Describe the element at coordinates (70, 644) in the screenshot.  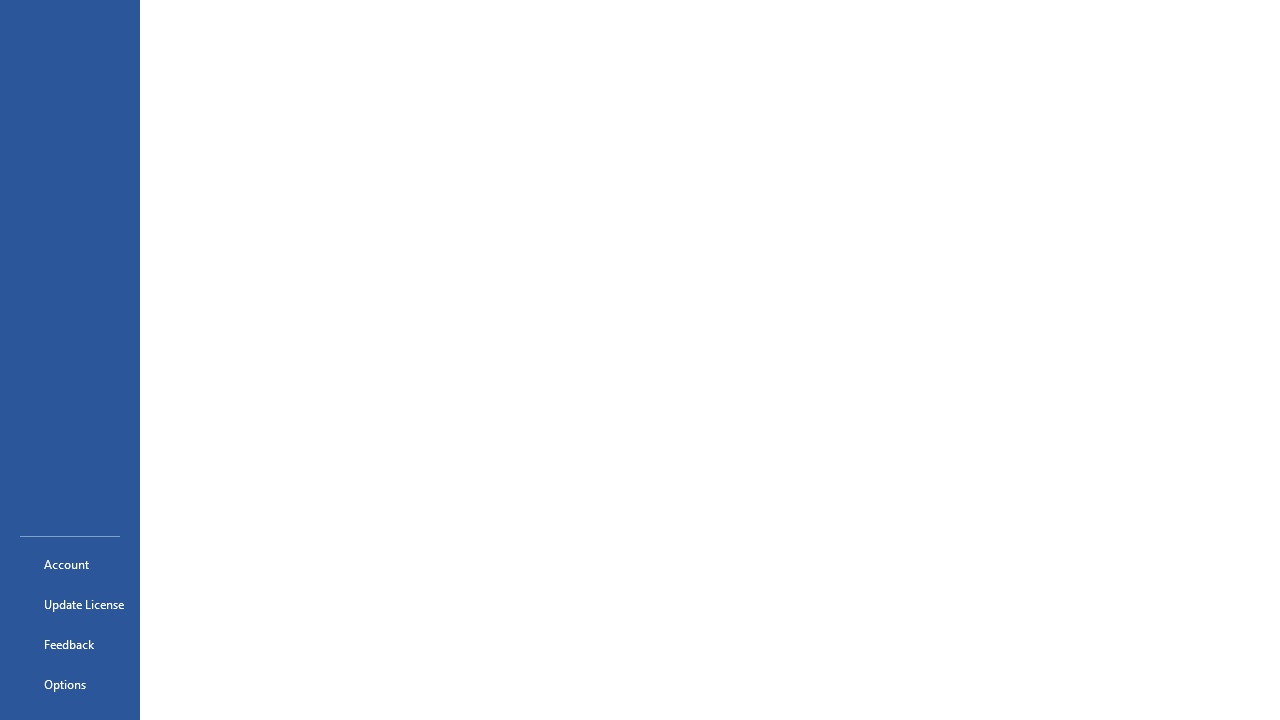
I see `Feedback` at that location.